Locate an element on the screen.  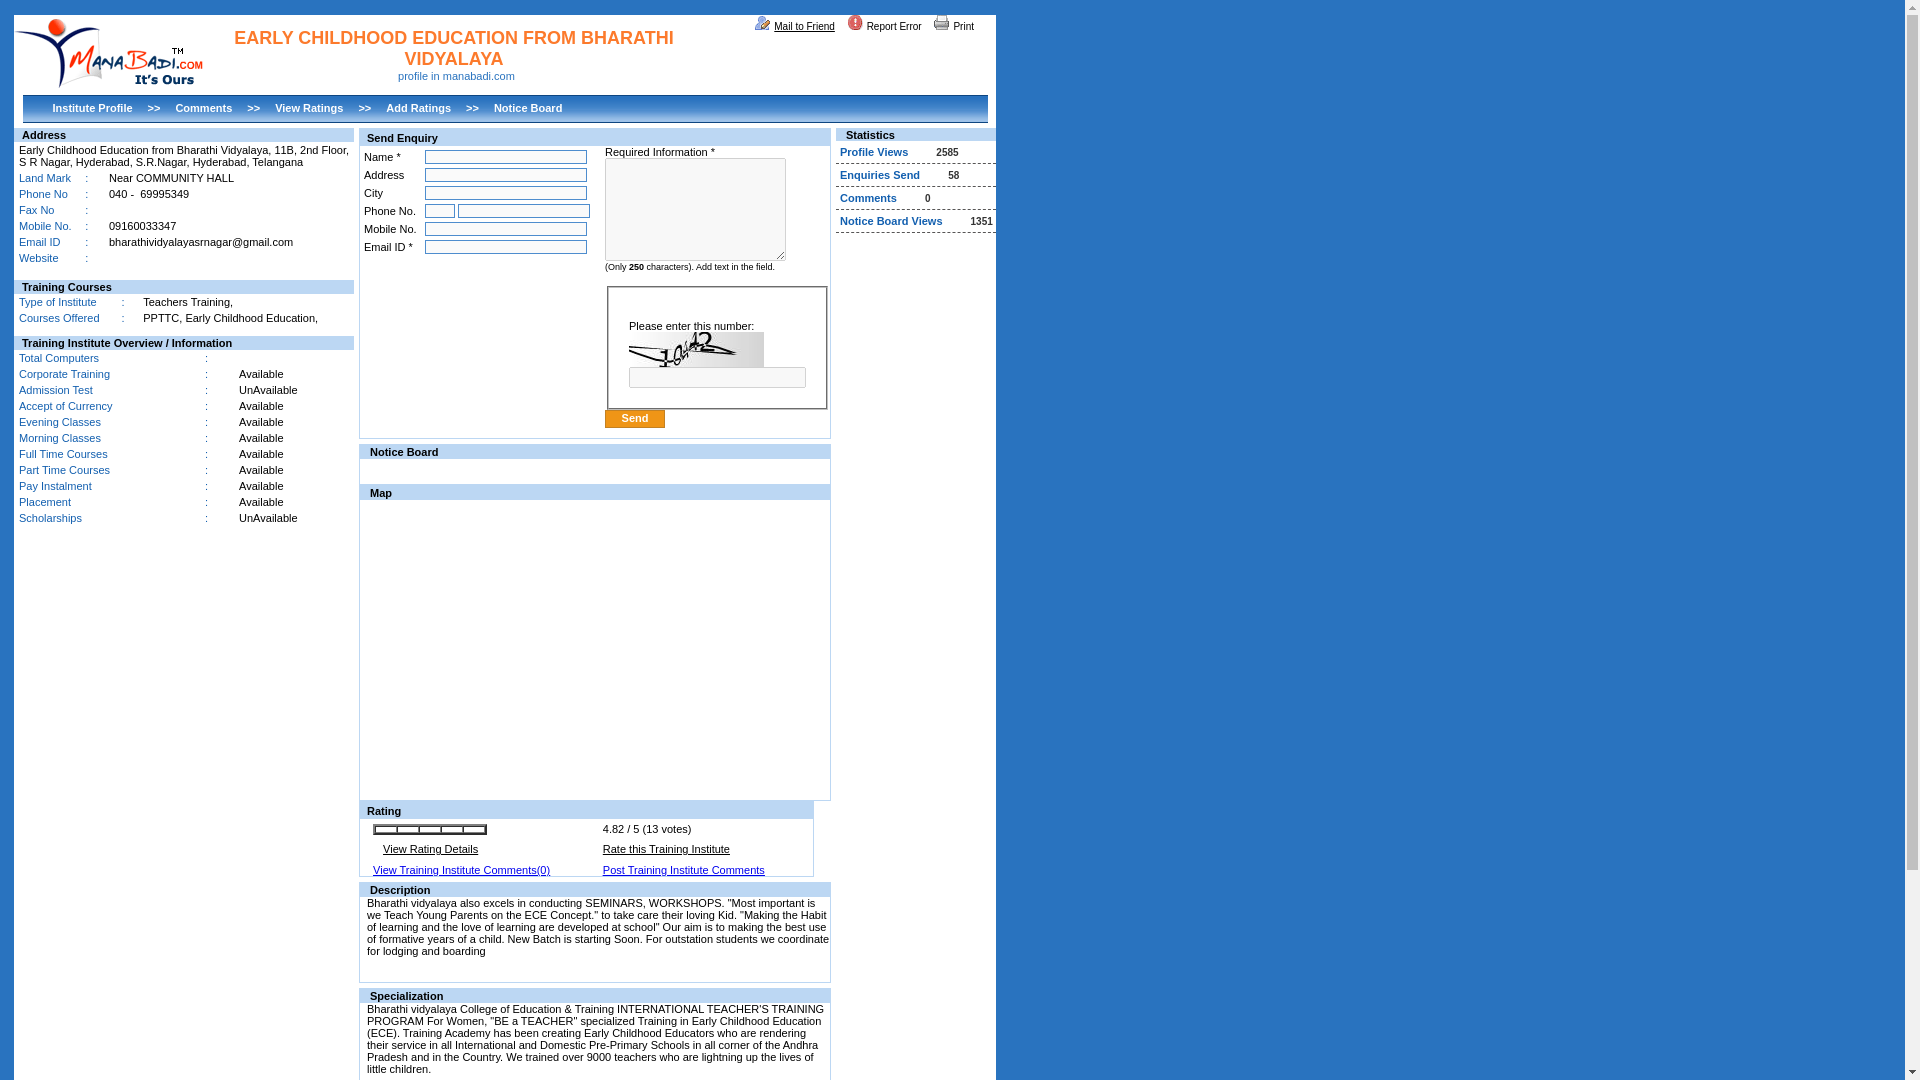
Comments is located at coordinates (203, 108).